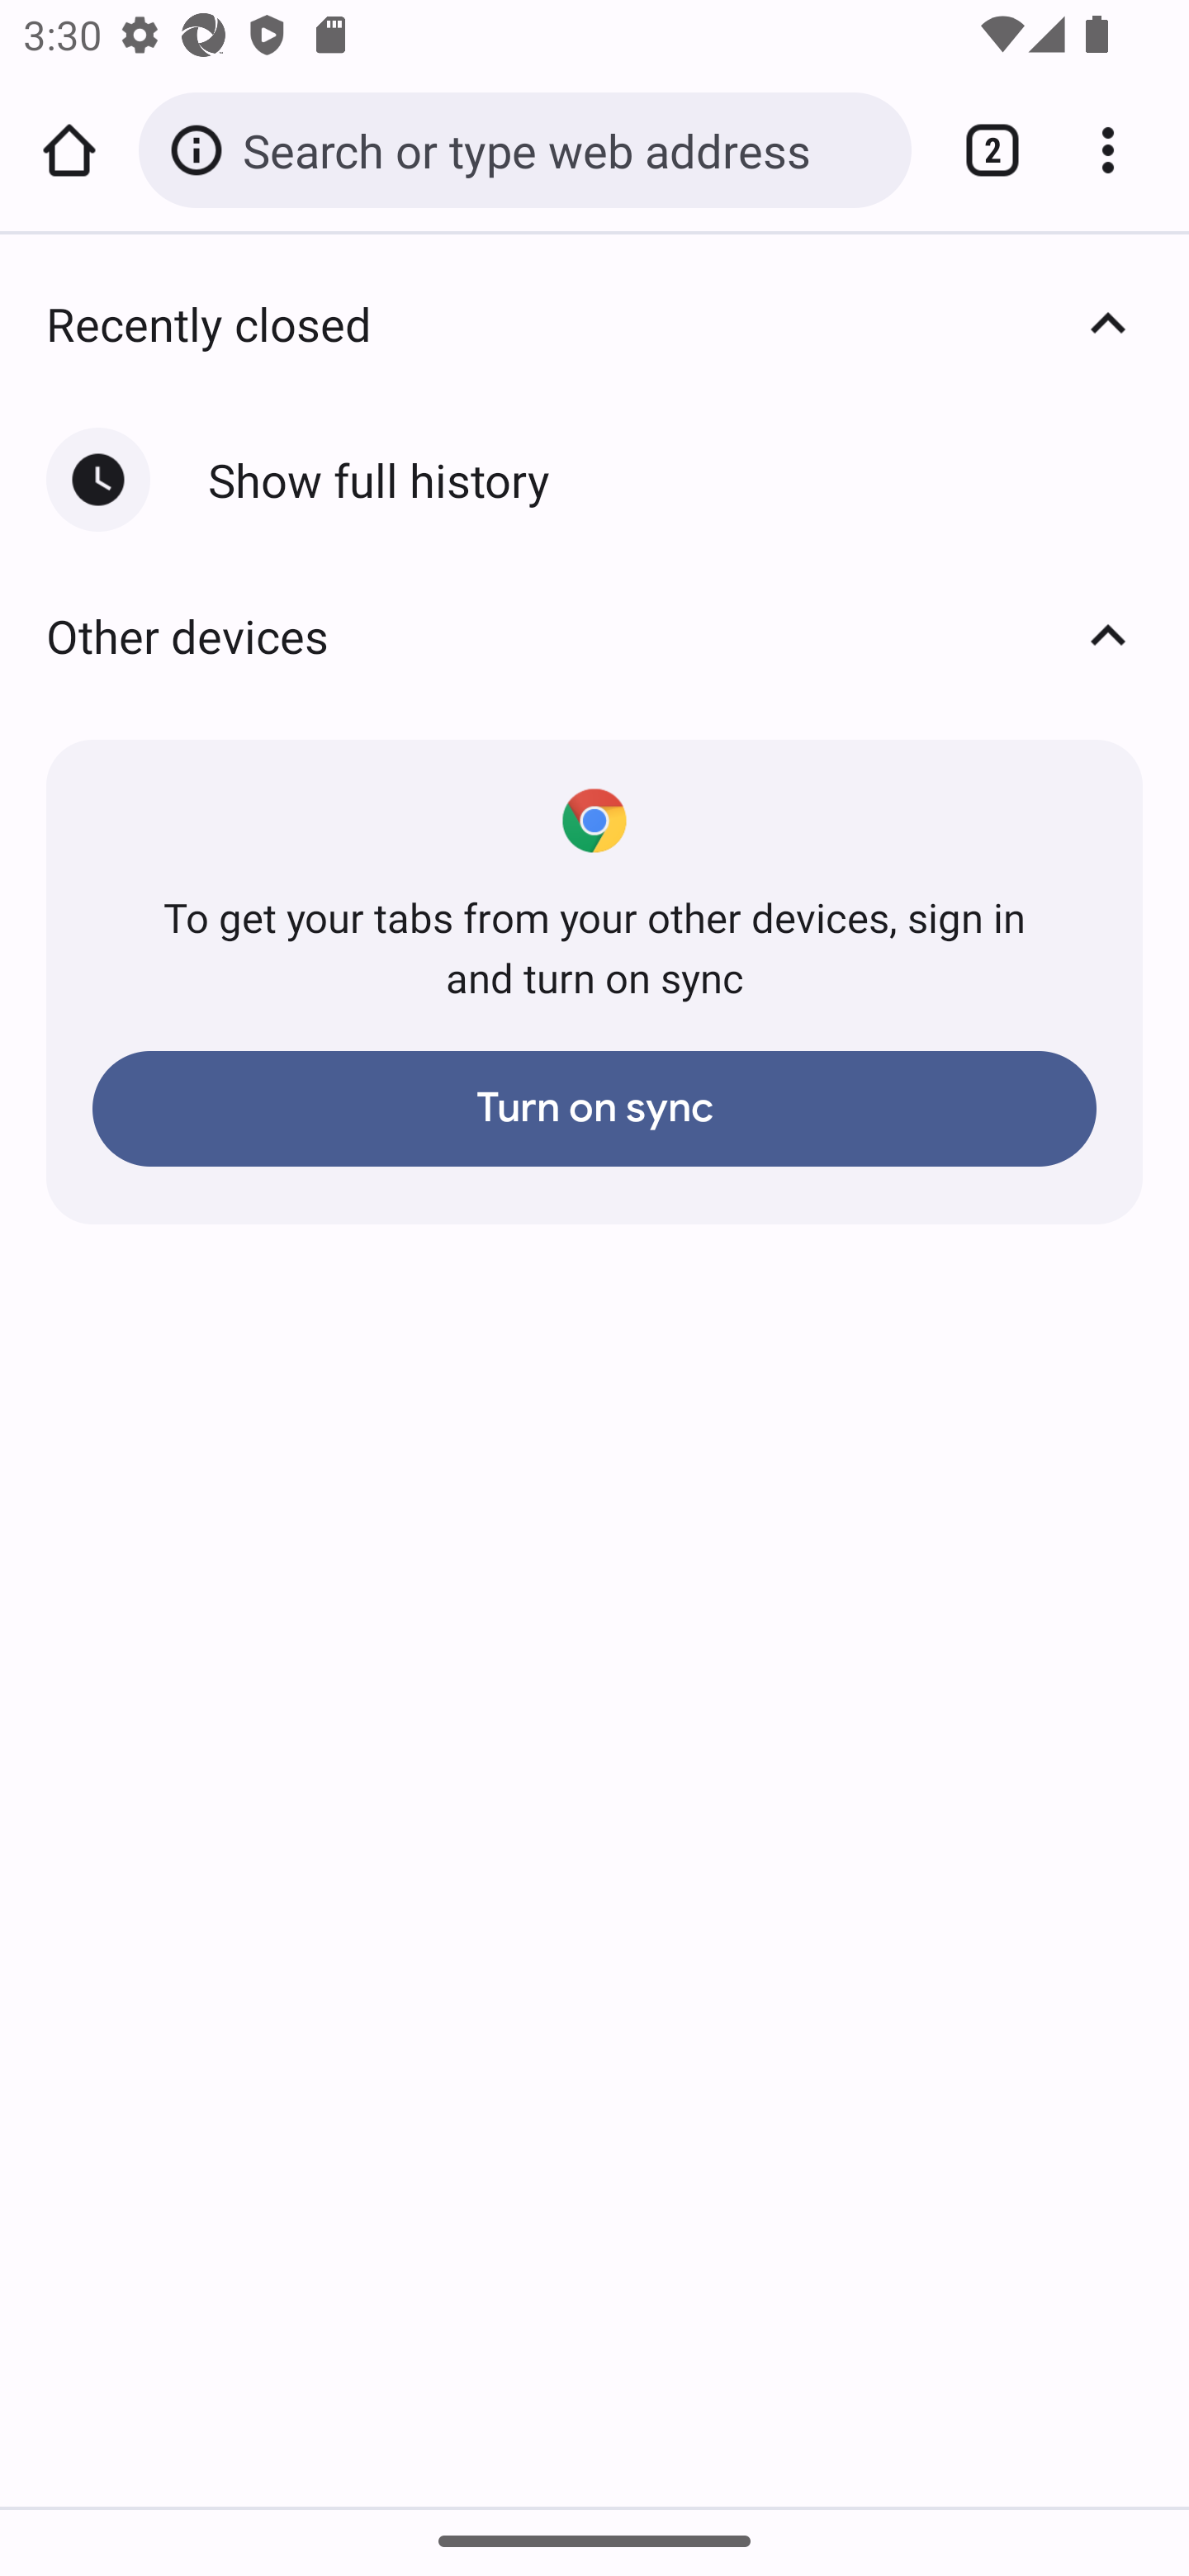 This screenshot has width=1189, height=2576. What do you see at coordinates (594, 636) in the screenshot?
I see `Other devices Tap to collapse` at bounding box center [594, 636].